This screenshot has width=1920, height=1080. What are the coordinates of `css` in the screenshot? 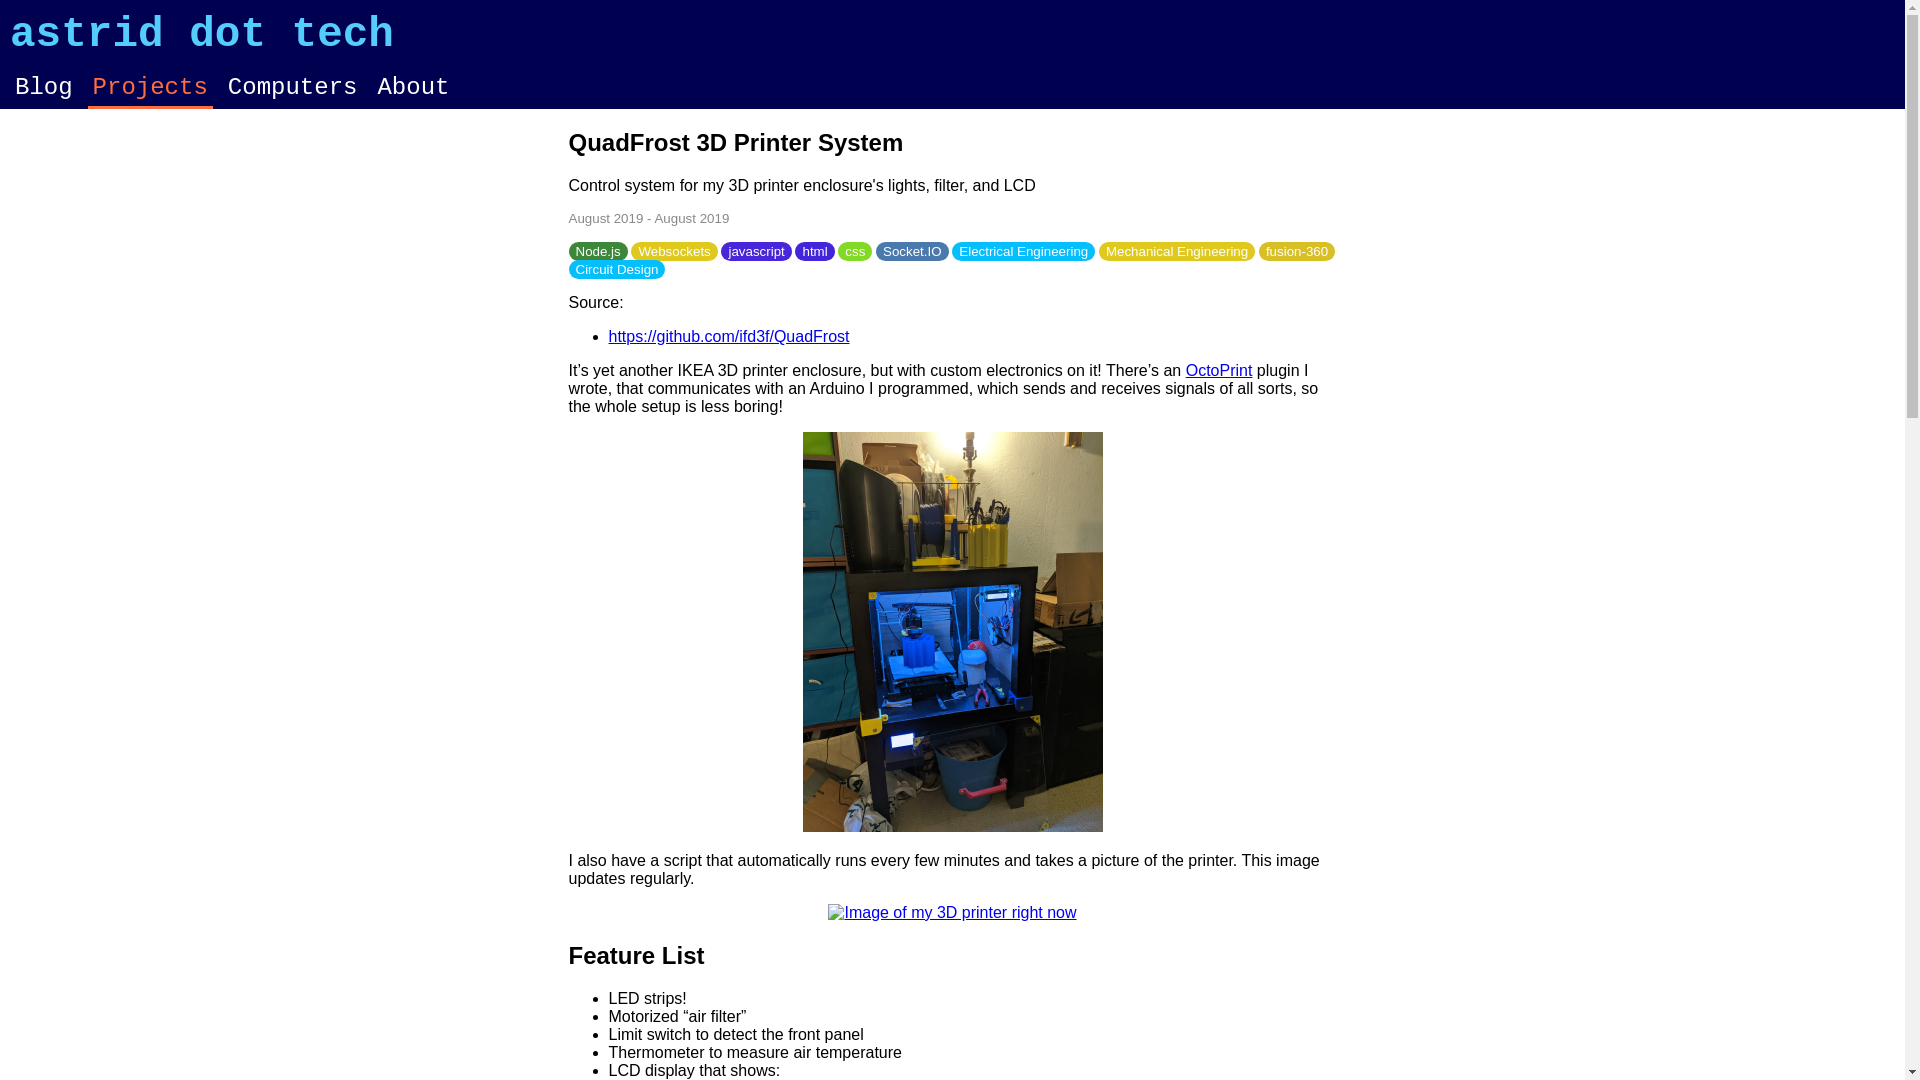 It's located at (854, 251).